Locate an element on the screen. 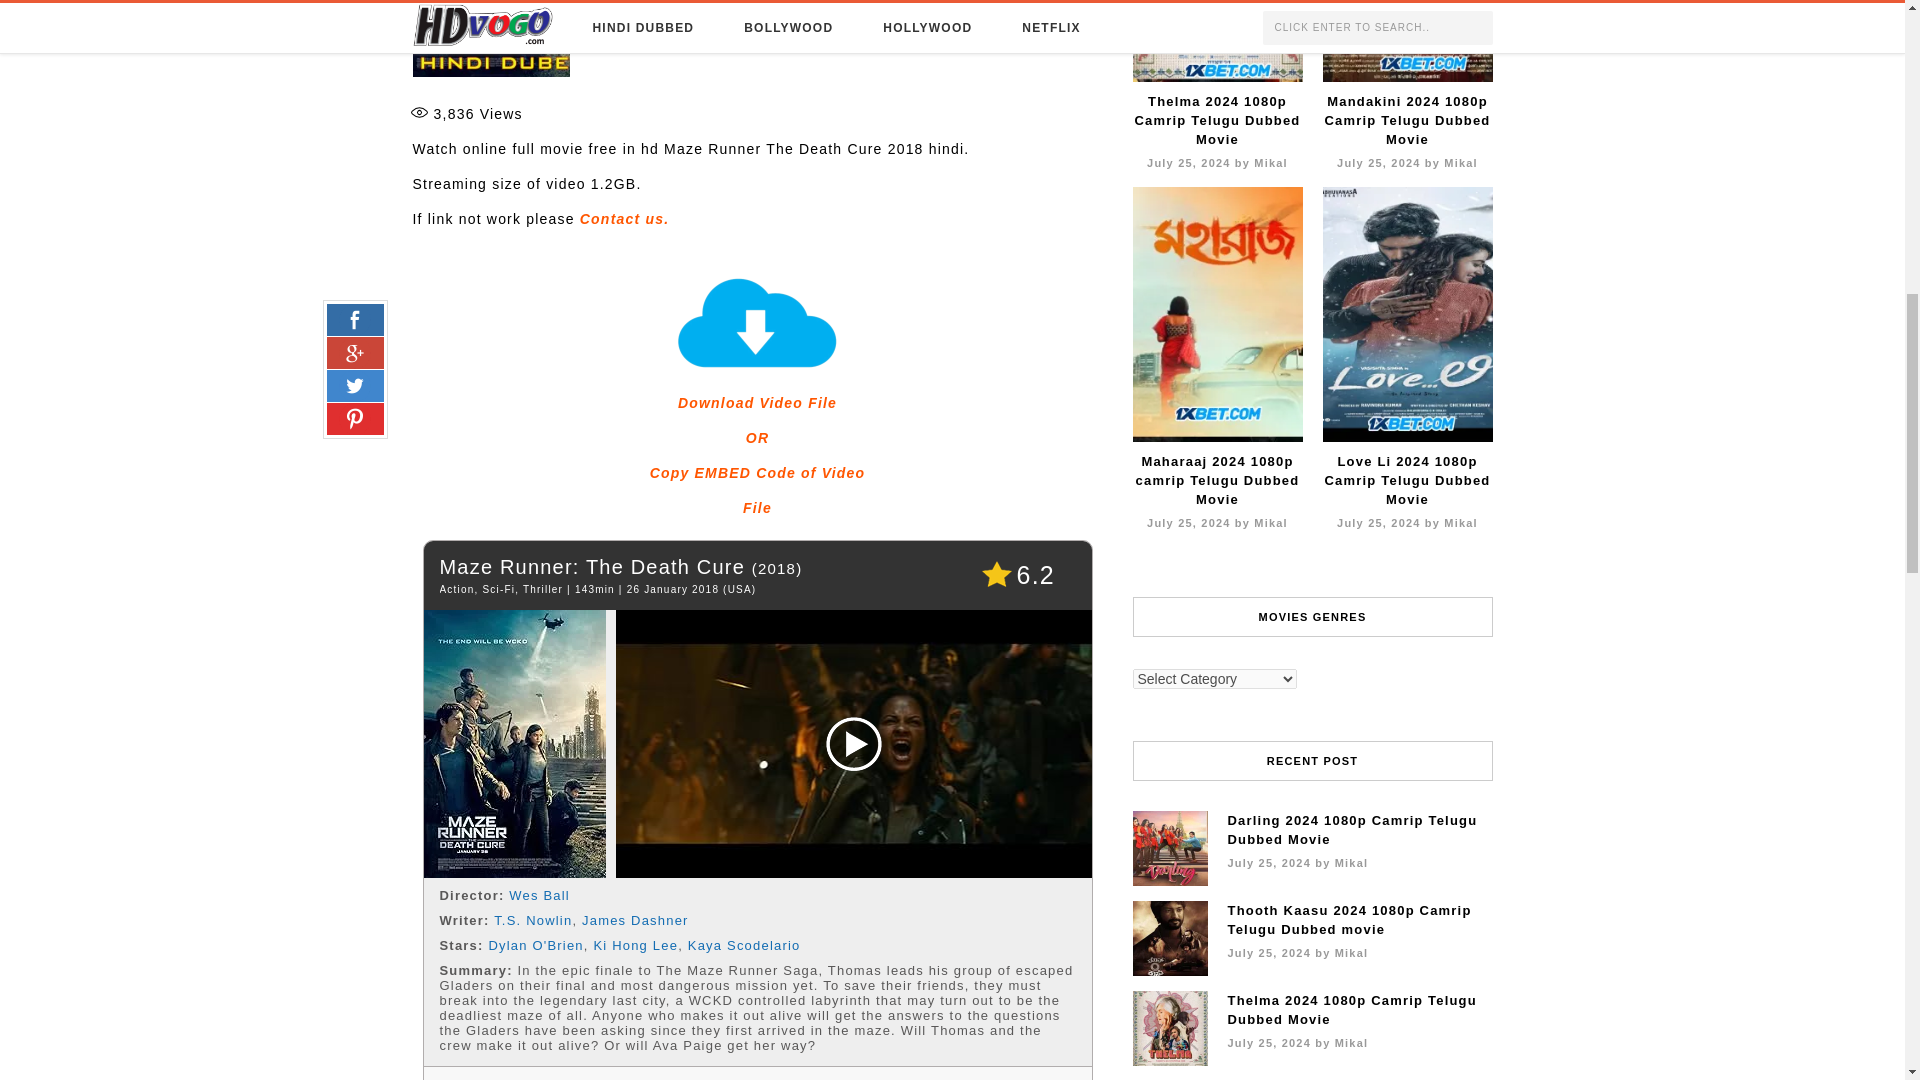 The height and width of the screenshot is (1080, 1920). James Dashner is located at coordinates (635, 920).